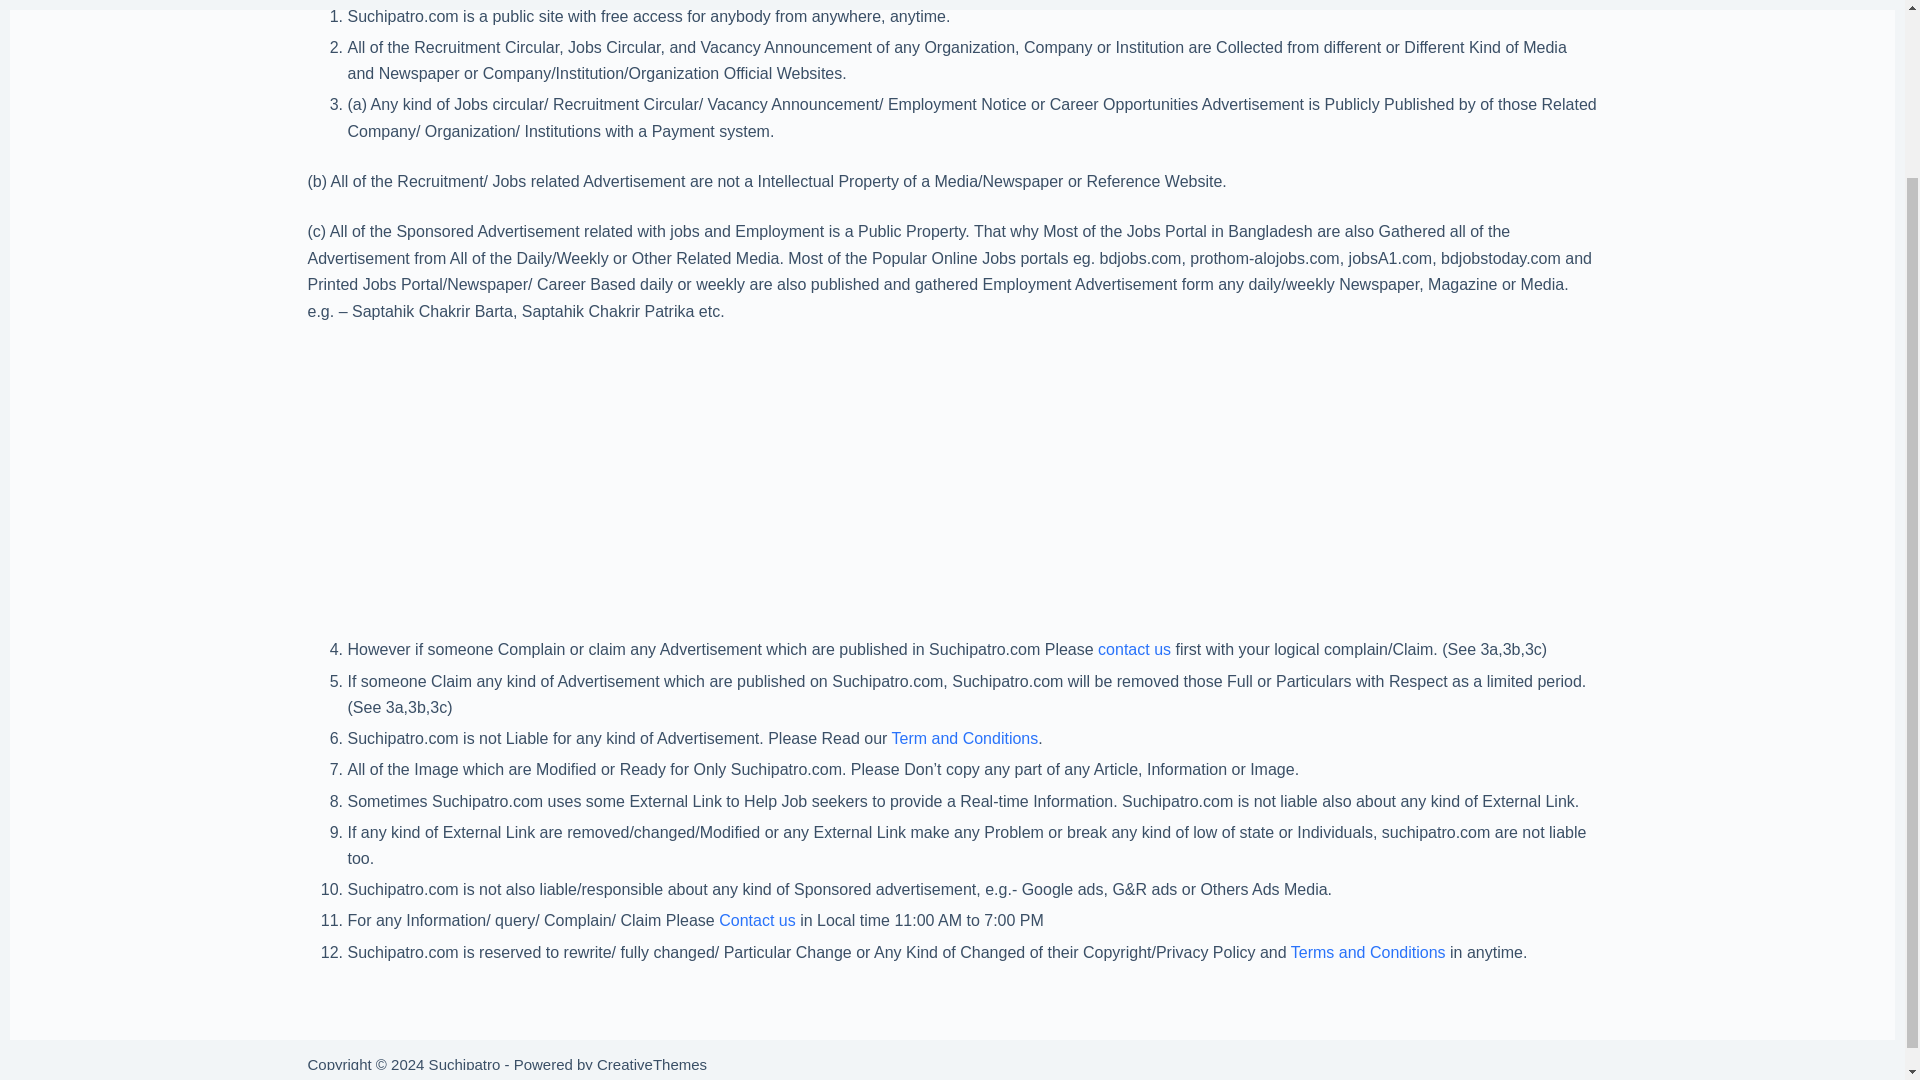 The width and height of the screenshot is (1920, 1080). Describe the element at coordinates (756, 920) in the screenshot. I see `Contact us` at that location.